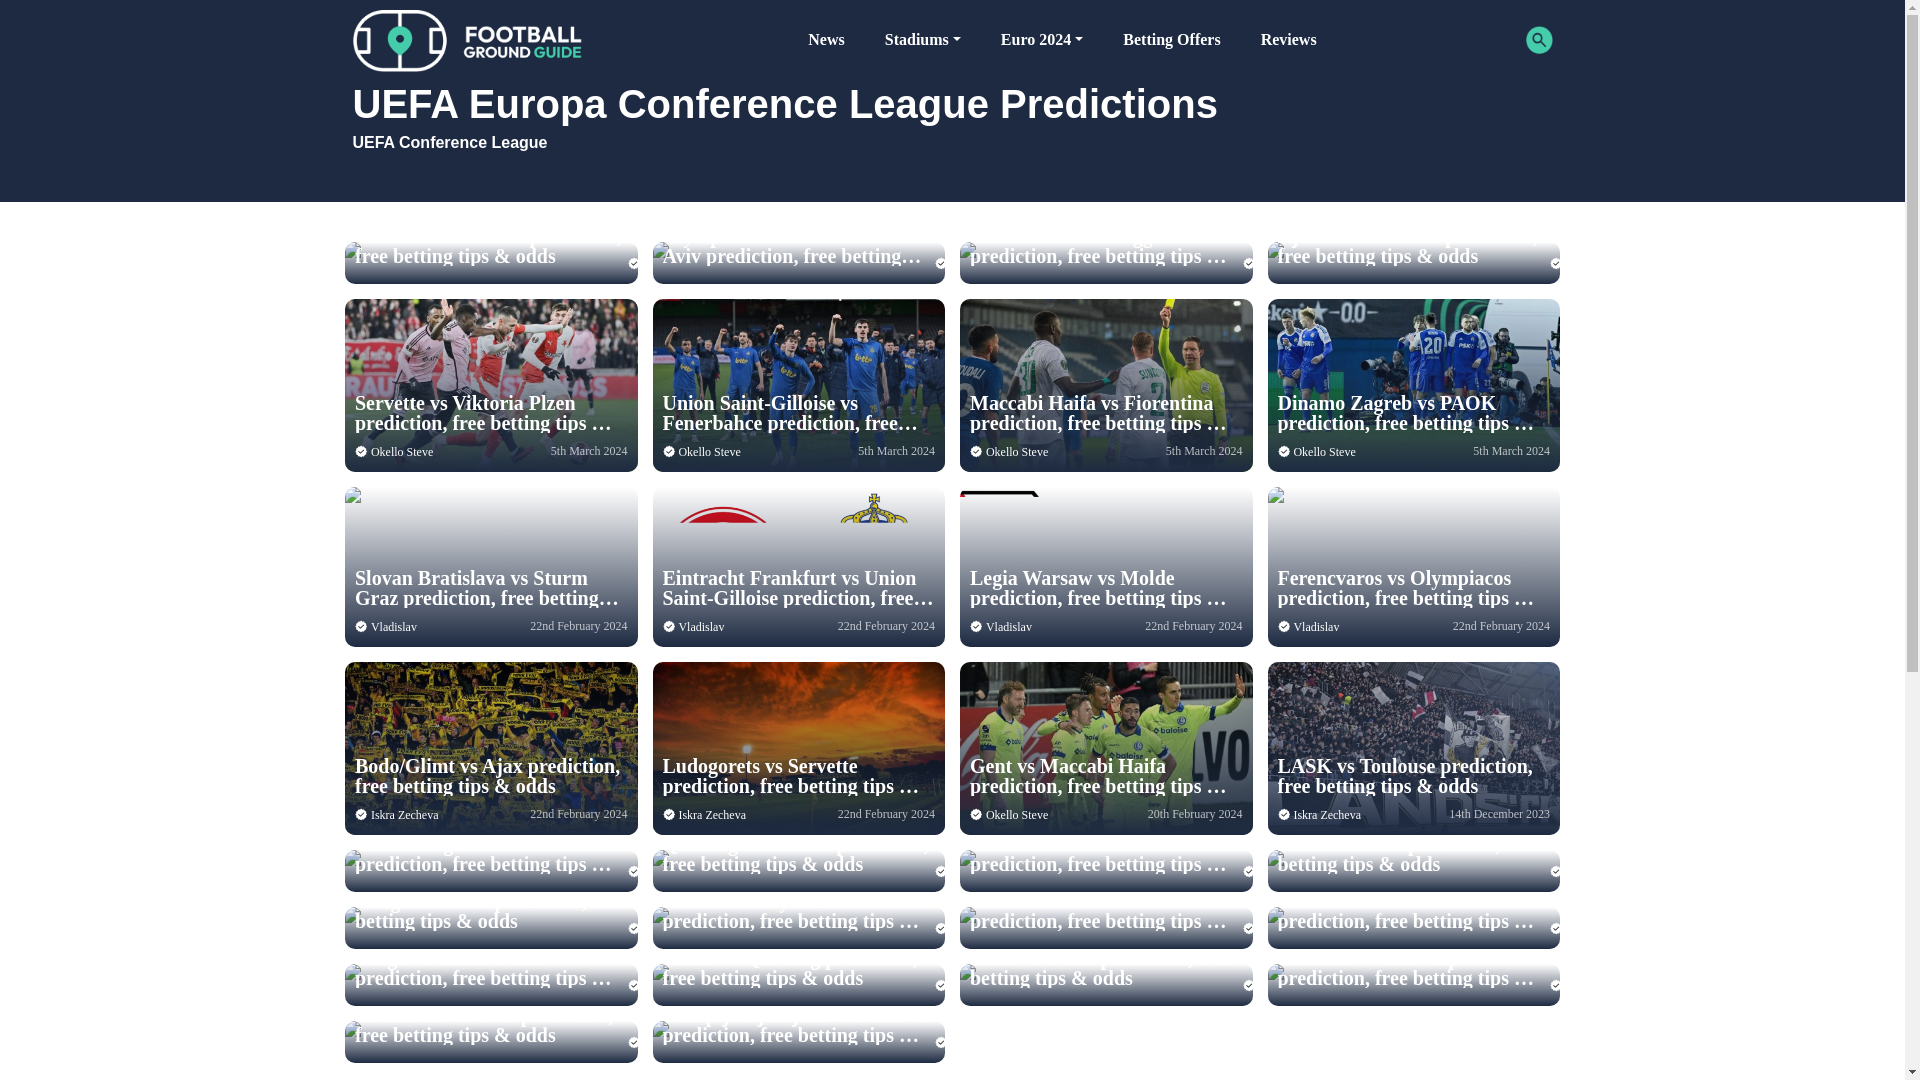 The width and height of the screenshot is (1920, 1080). I want to click on Betting Offers, so click(1171, 40).